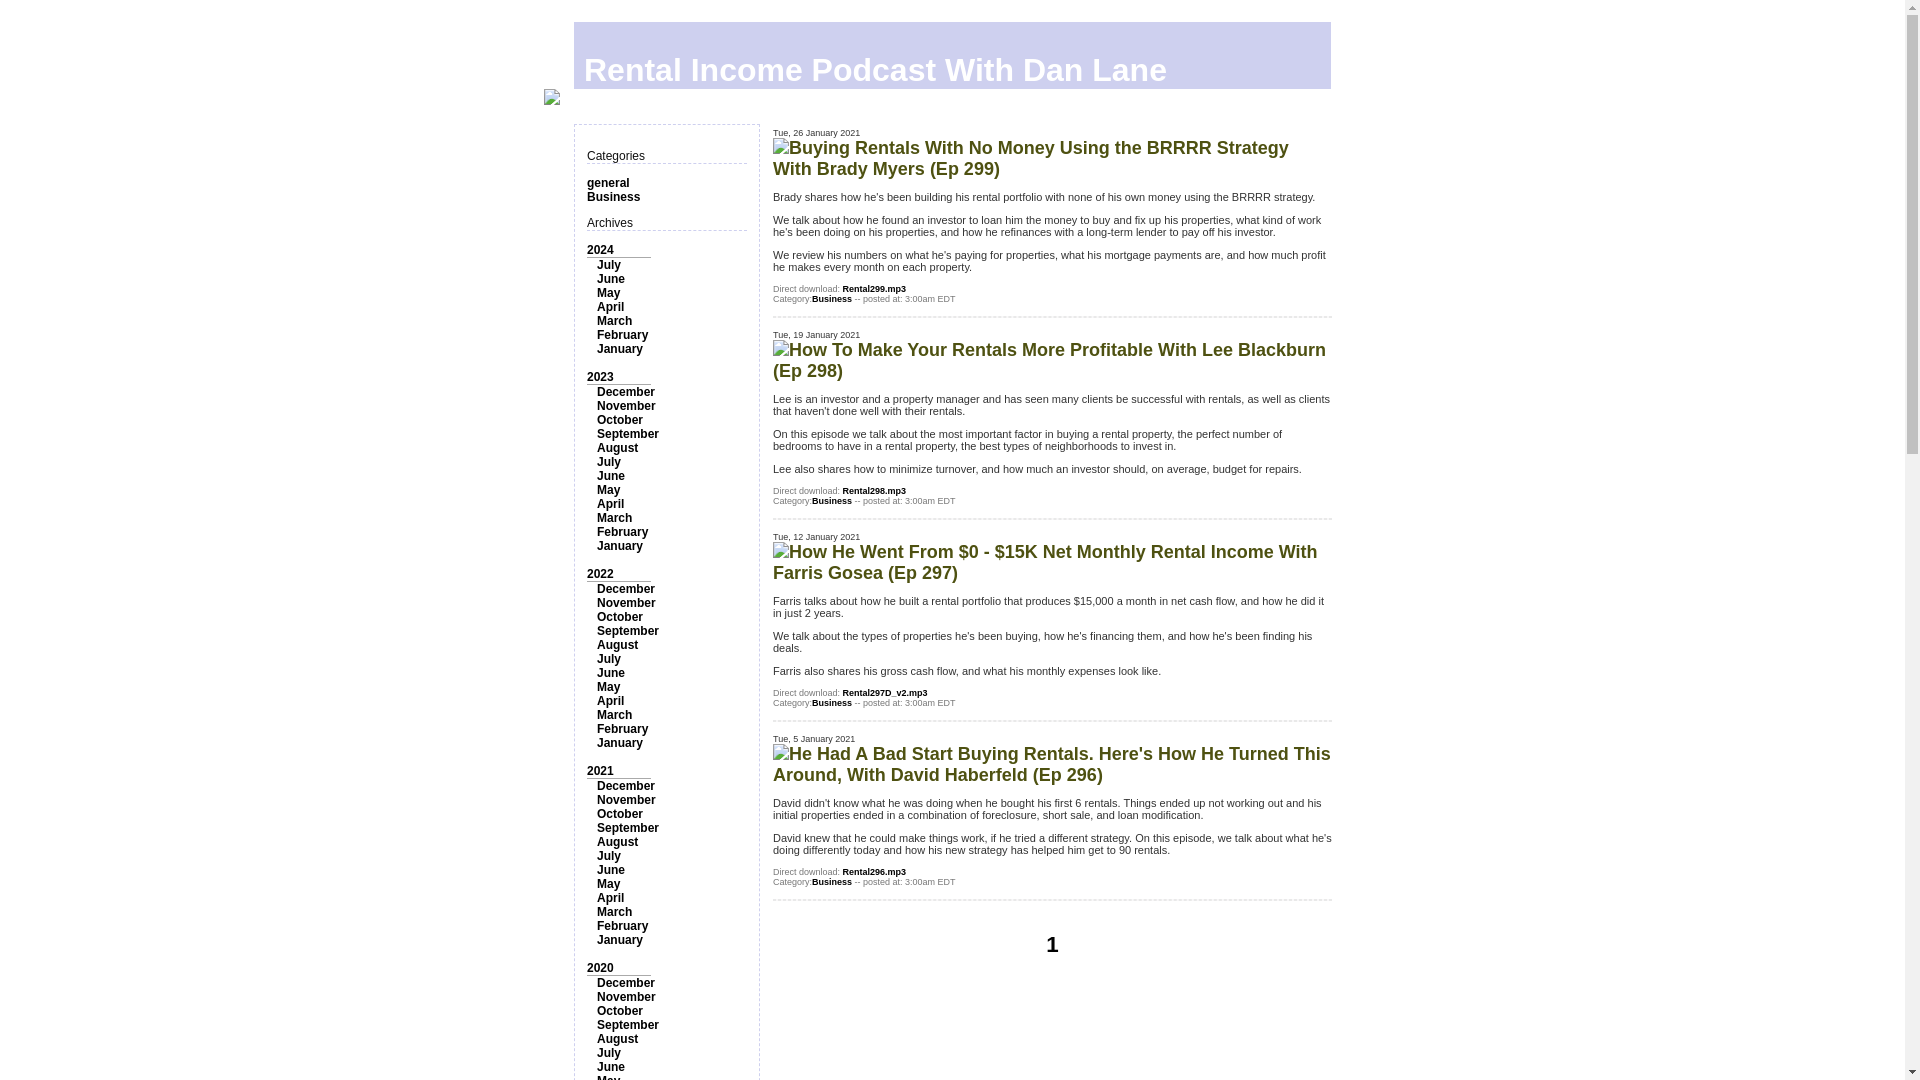 The height and width of the screenshot is (1080, 1920). Describe the element at coordinates (620, 419) in the screenshot. I see `October` at that location.